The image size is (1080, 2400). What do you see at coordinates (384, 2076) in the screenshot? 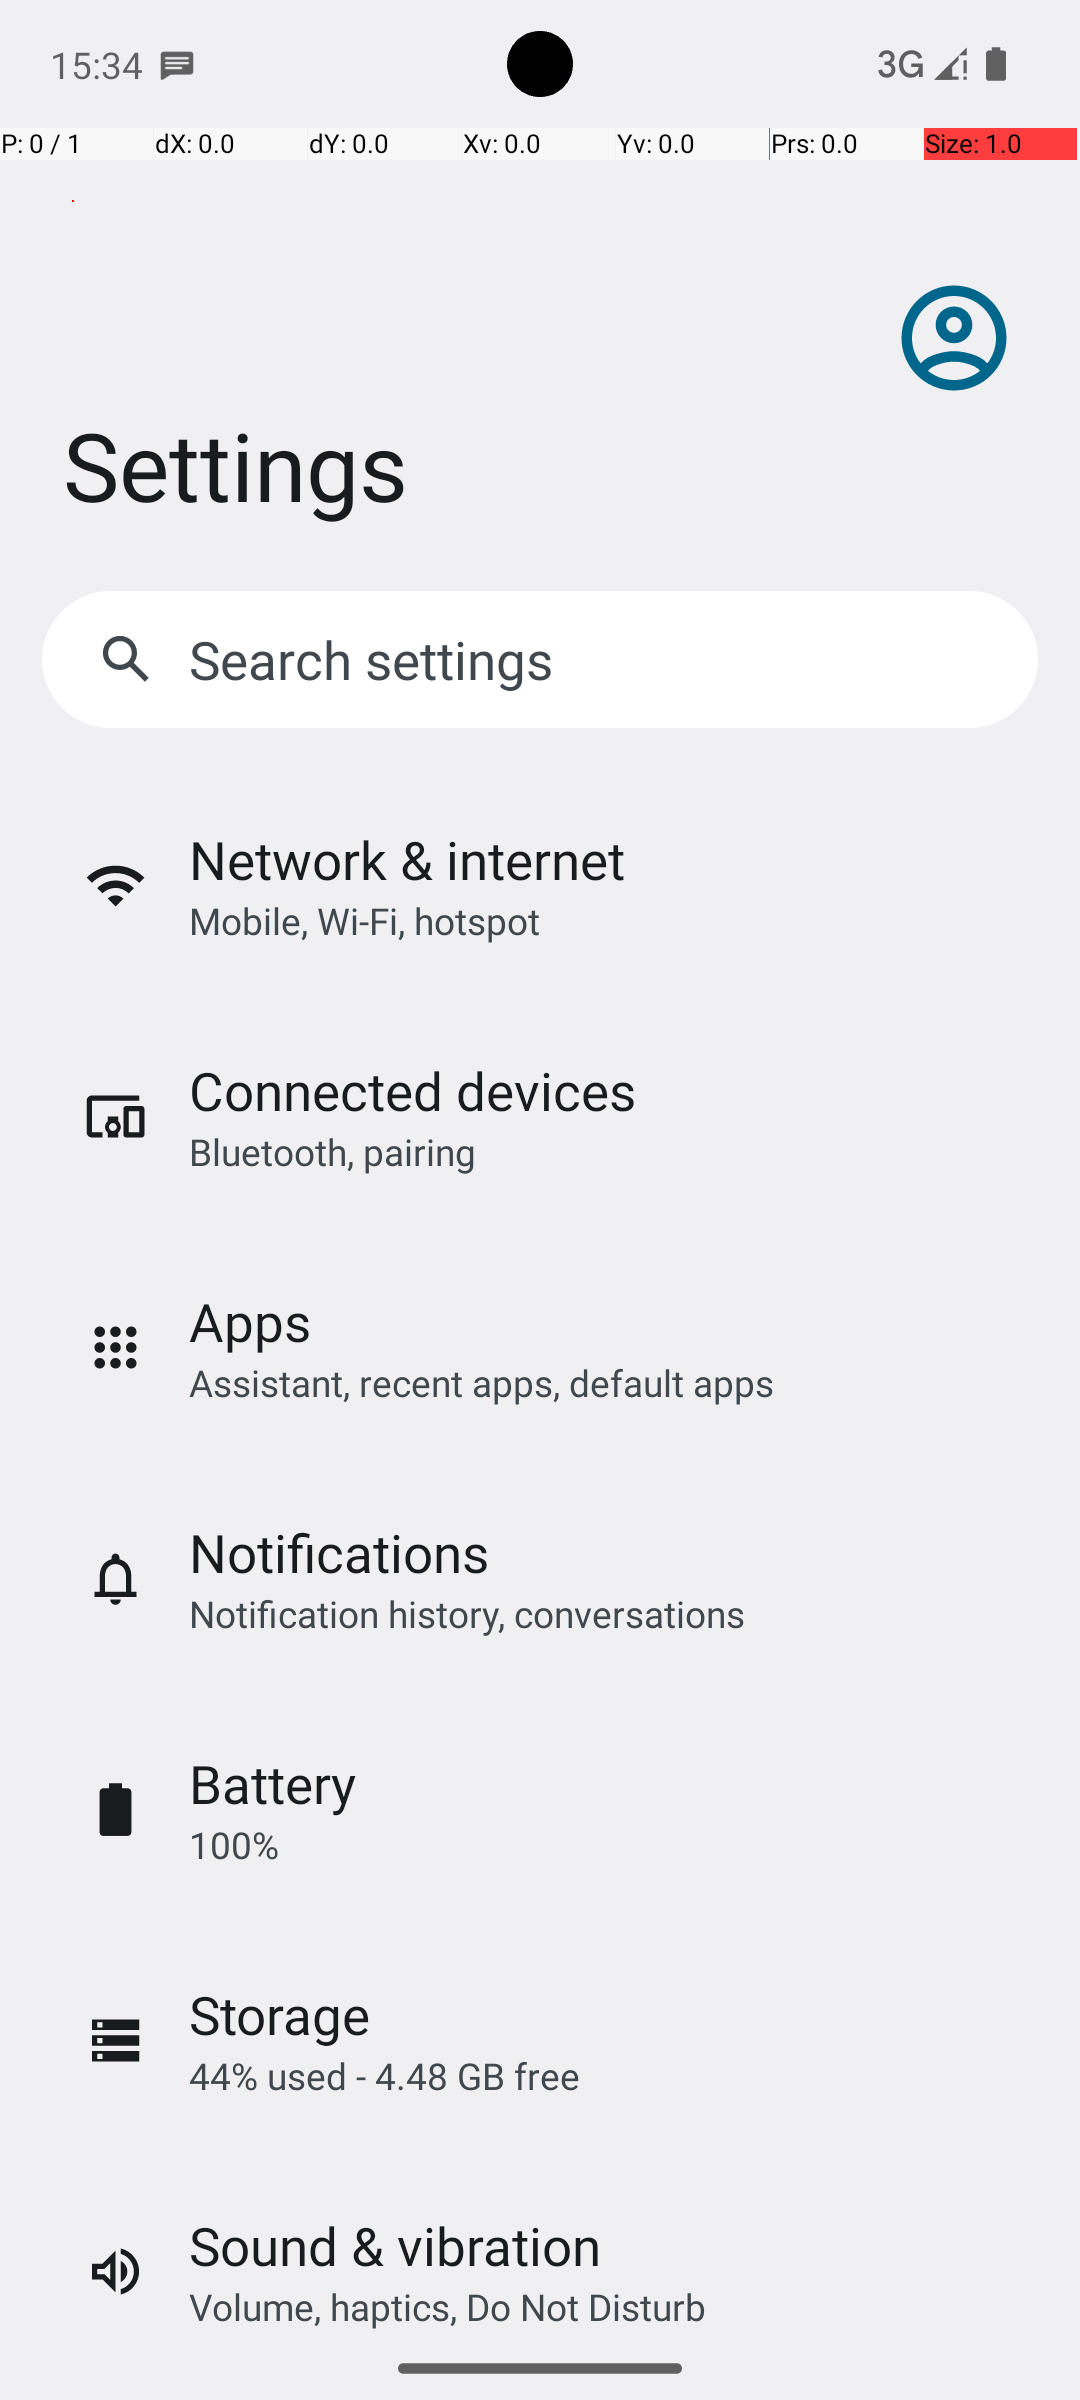
I see `44% used - 4.48 GB free` at bounding box center [384, 2076].